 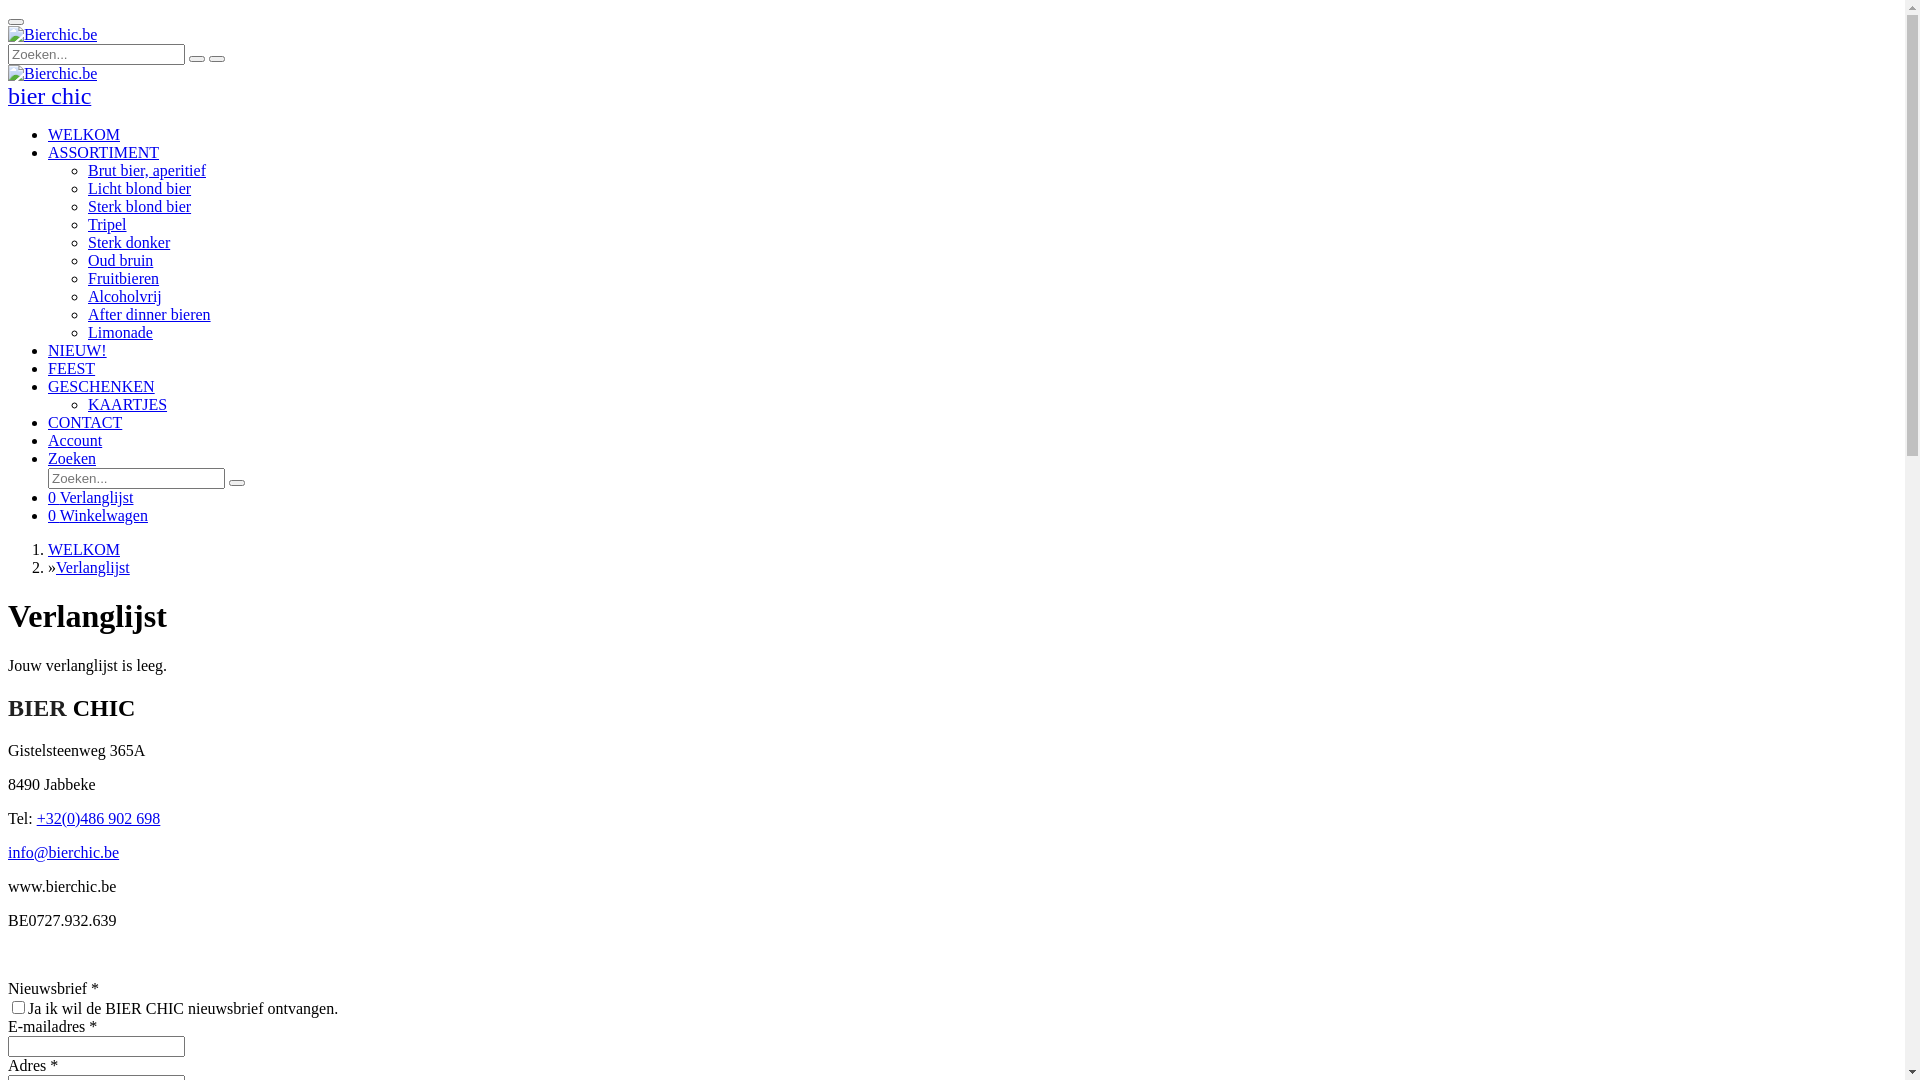 What do you see at coordinates (99, 818) in the screenshot?
I see `+32(0)486 902 698` at bounding box center [99, 818].